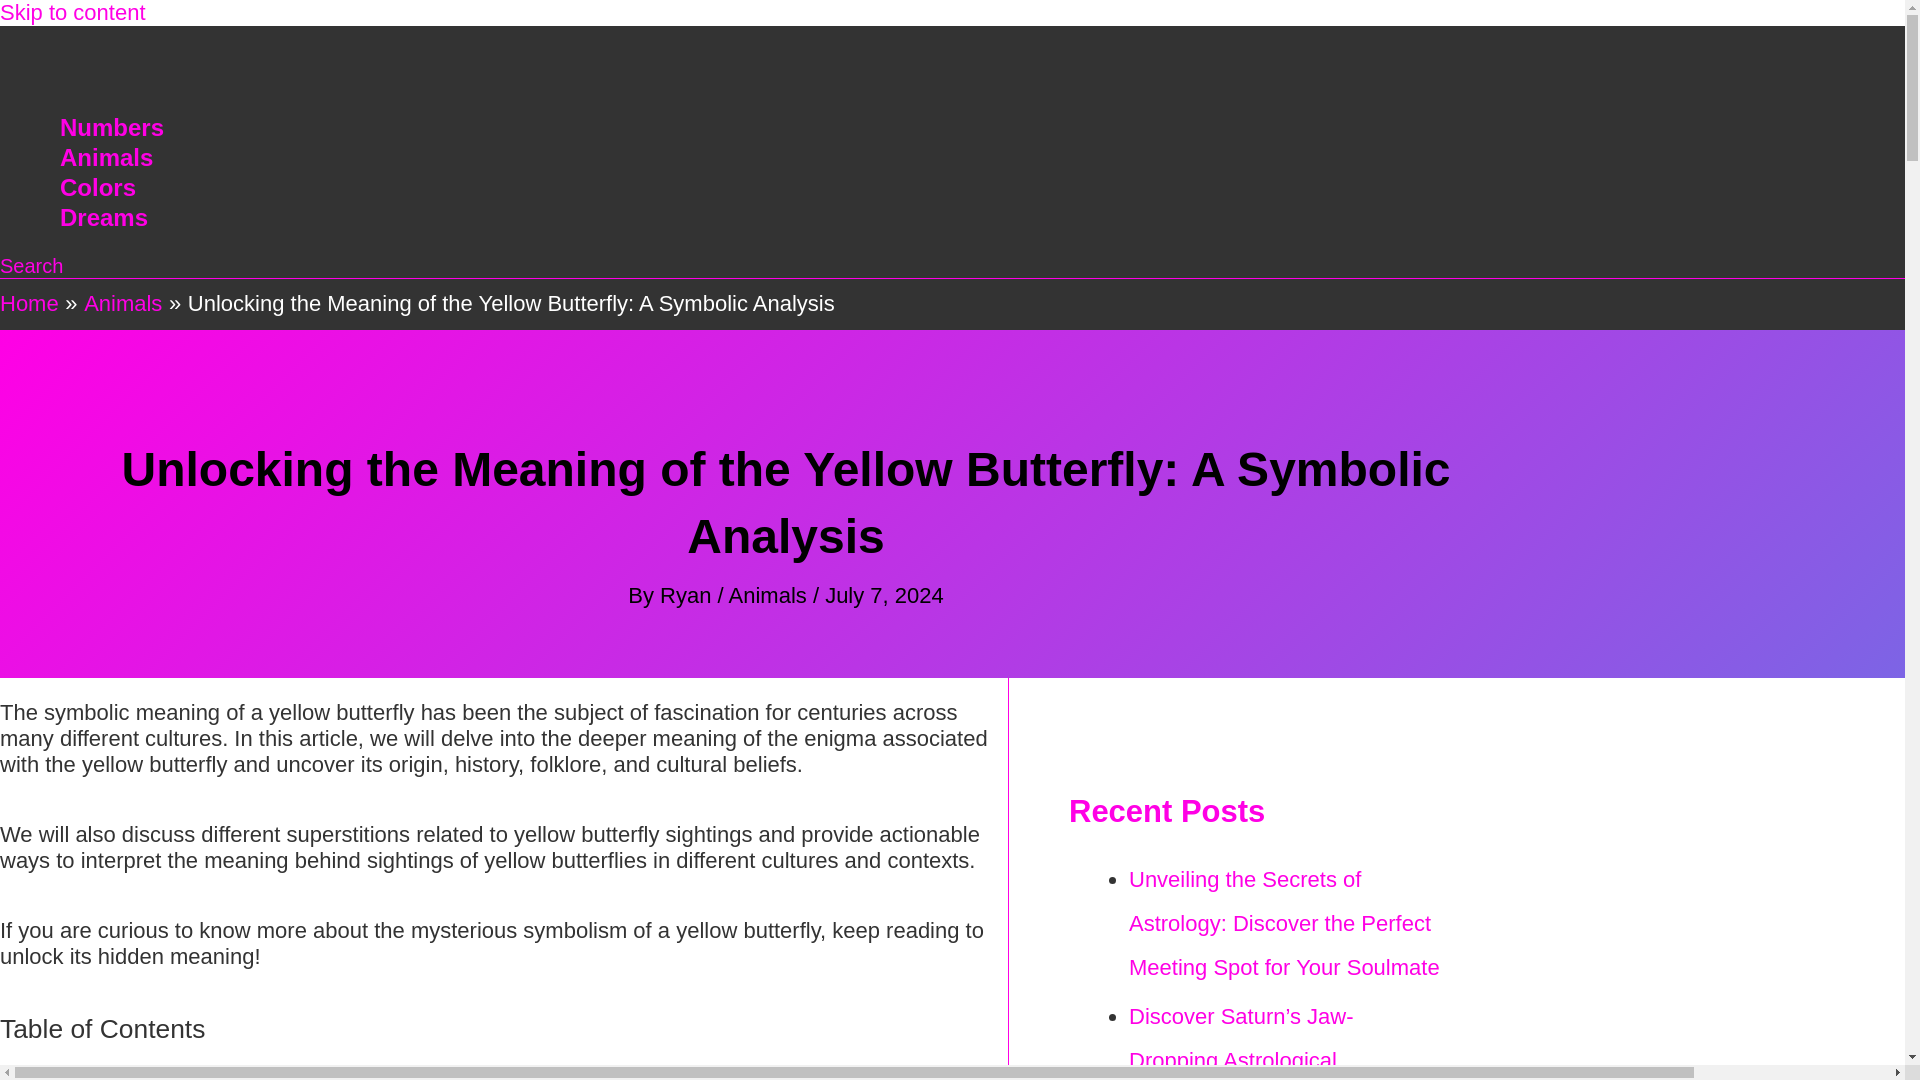 This screenshot has width=1920, height=1080. What do you see at coordinates (111, 218) in the screenshot?
I see `Dreams` at bounding box center [111, 218].